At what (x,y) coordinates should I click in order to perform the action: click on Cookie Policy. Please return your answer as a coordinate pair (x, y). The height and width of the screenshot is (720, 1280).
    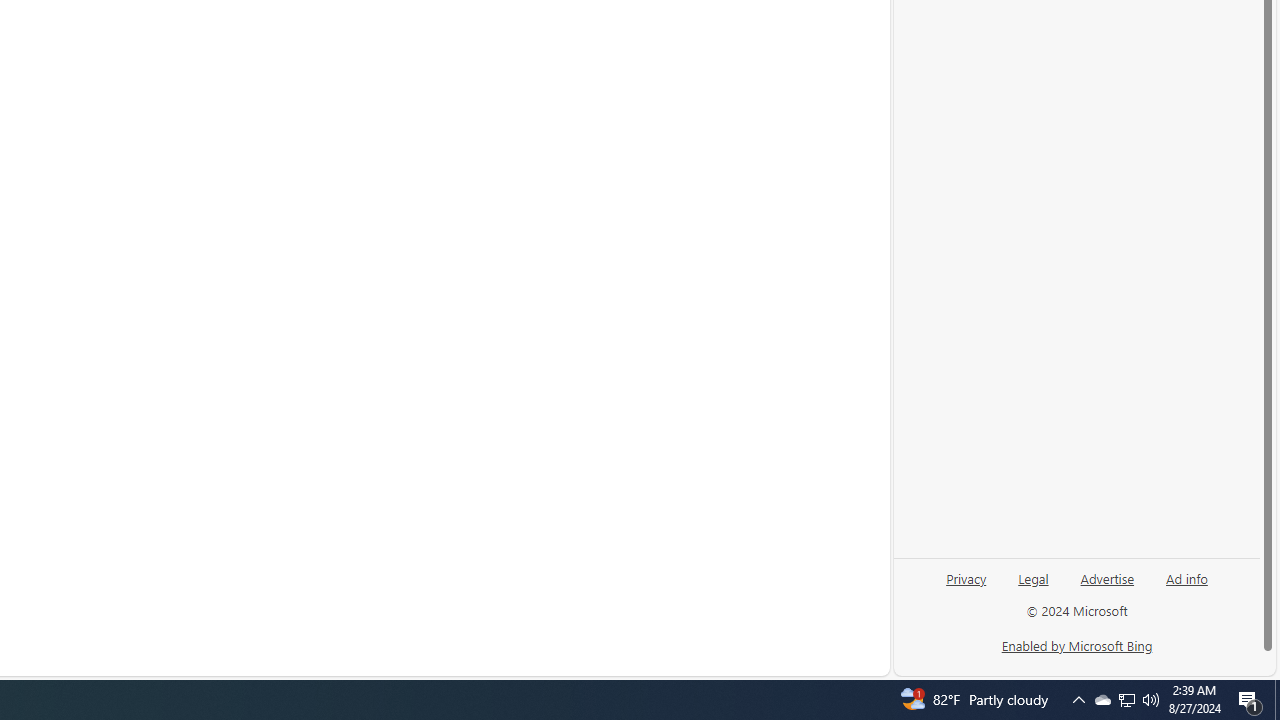
    Looking at the image, I should click on (294, 650).